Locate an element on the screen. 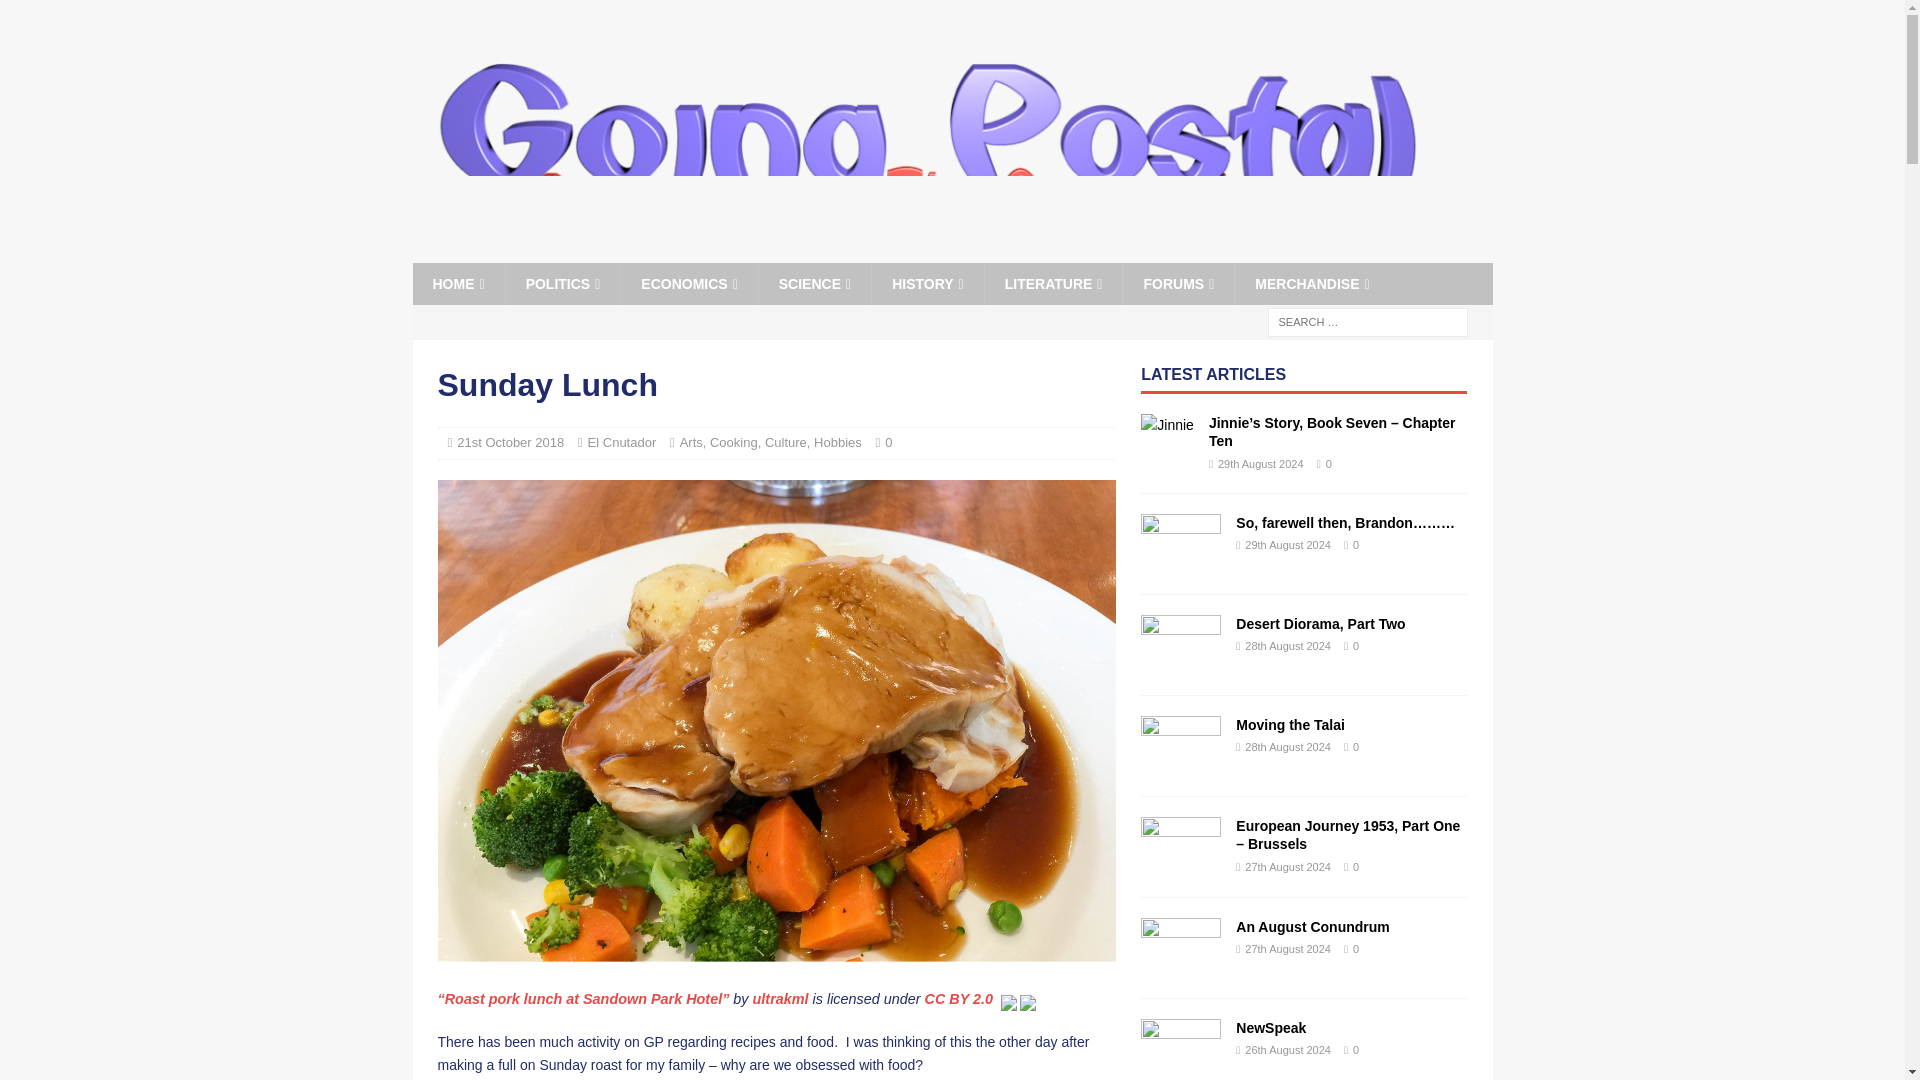  LITERATURE is located at coordinates (1053, 284).